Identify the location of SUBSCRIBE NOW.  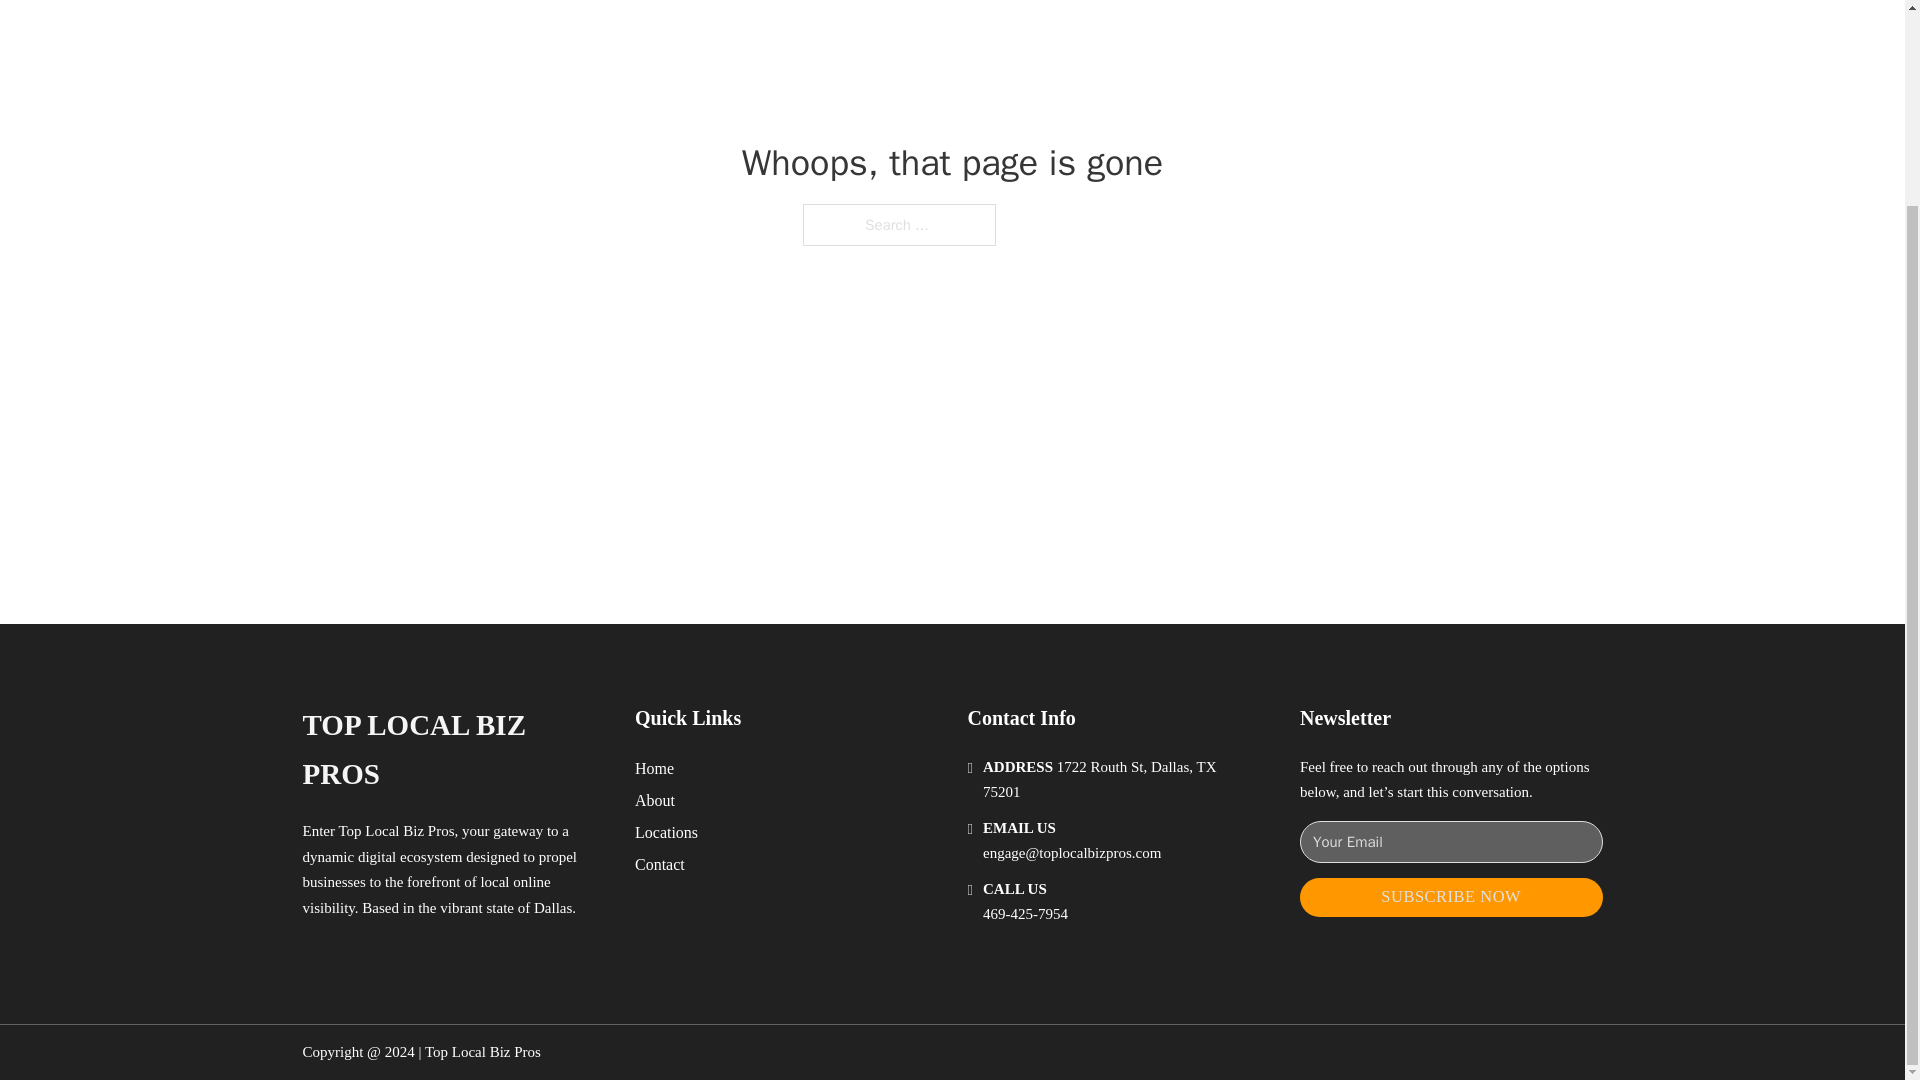
(1451, 897).